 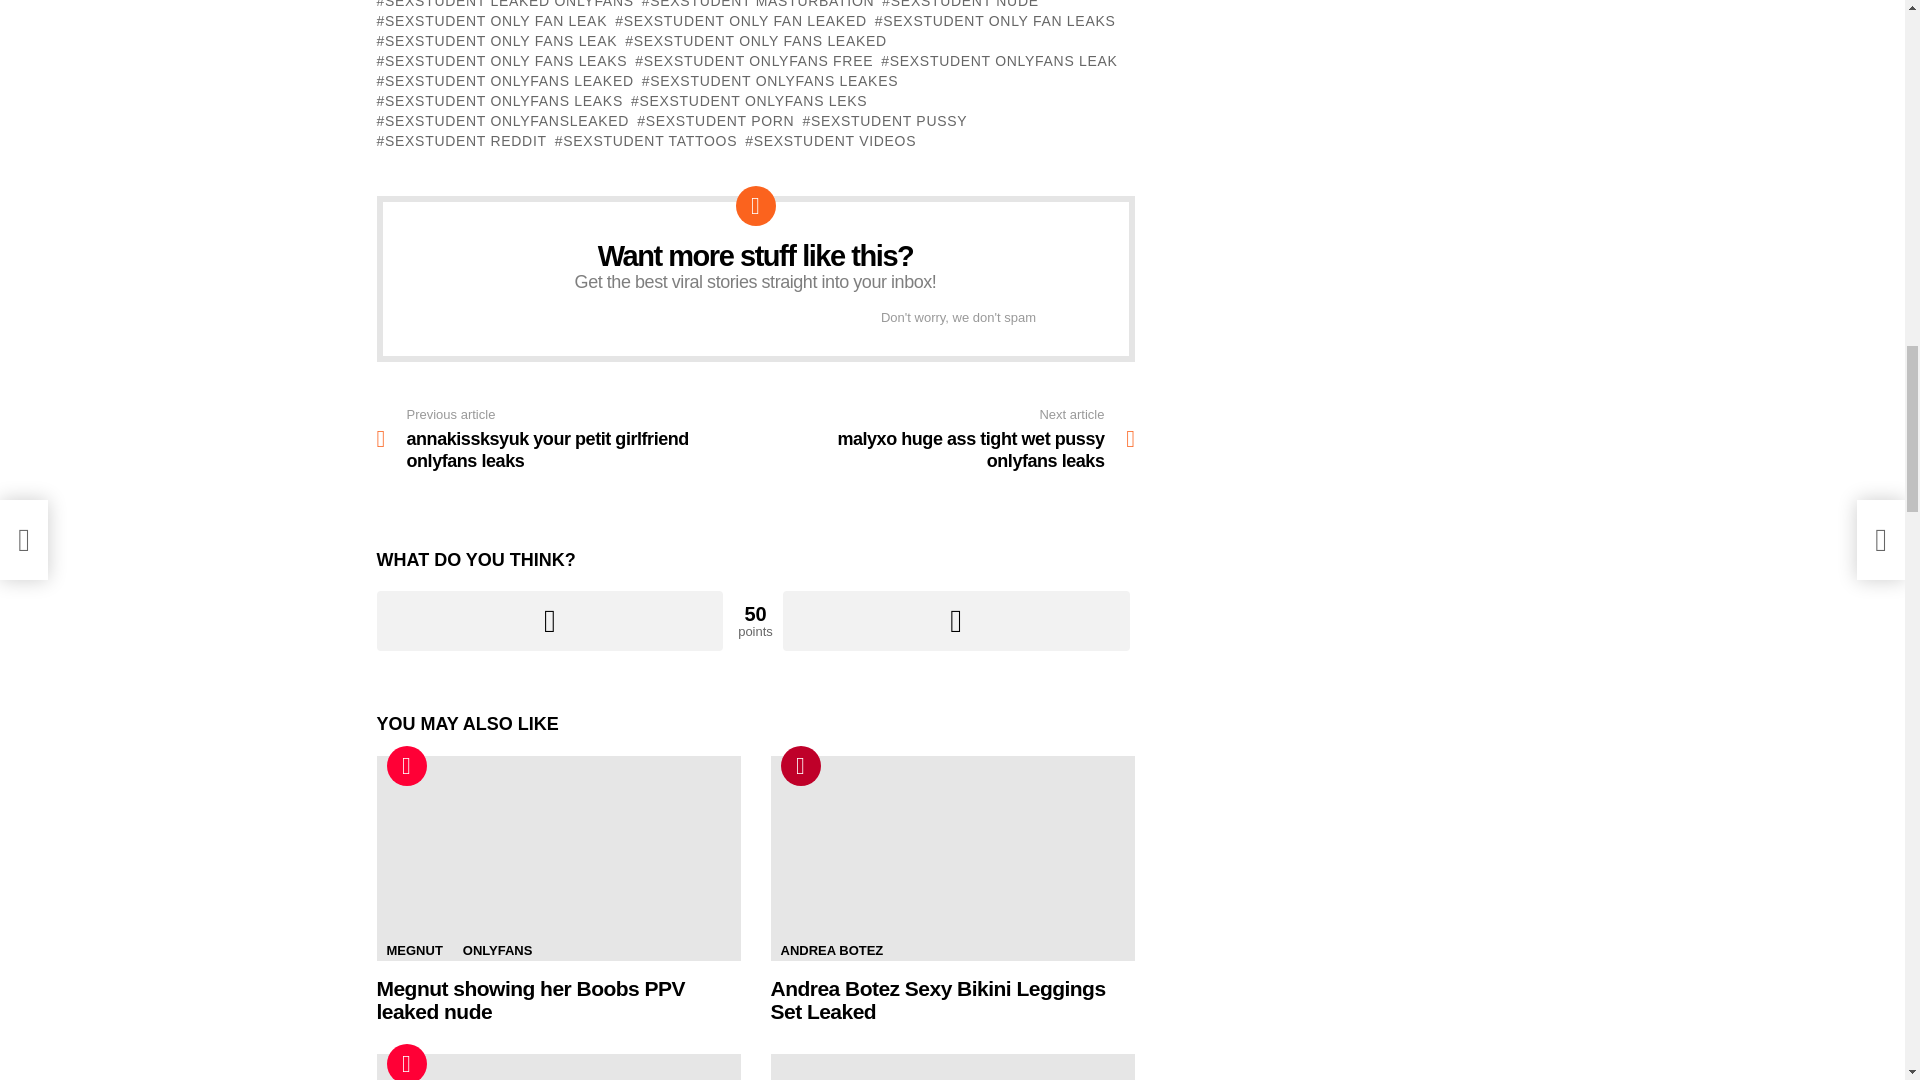 I want to click on SEXSTUDENT MASTURBATION, so click(x=758, y=5).